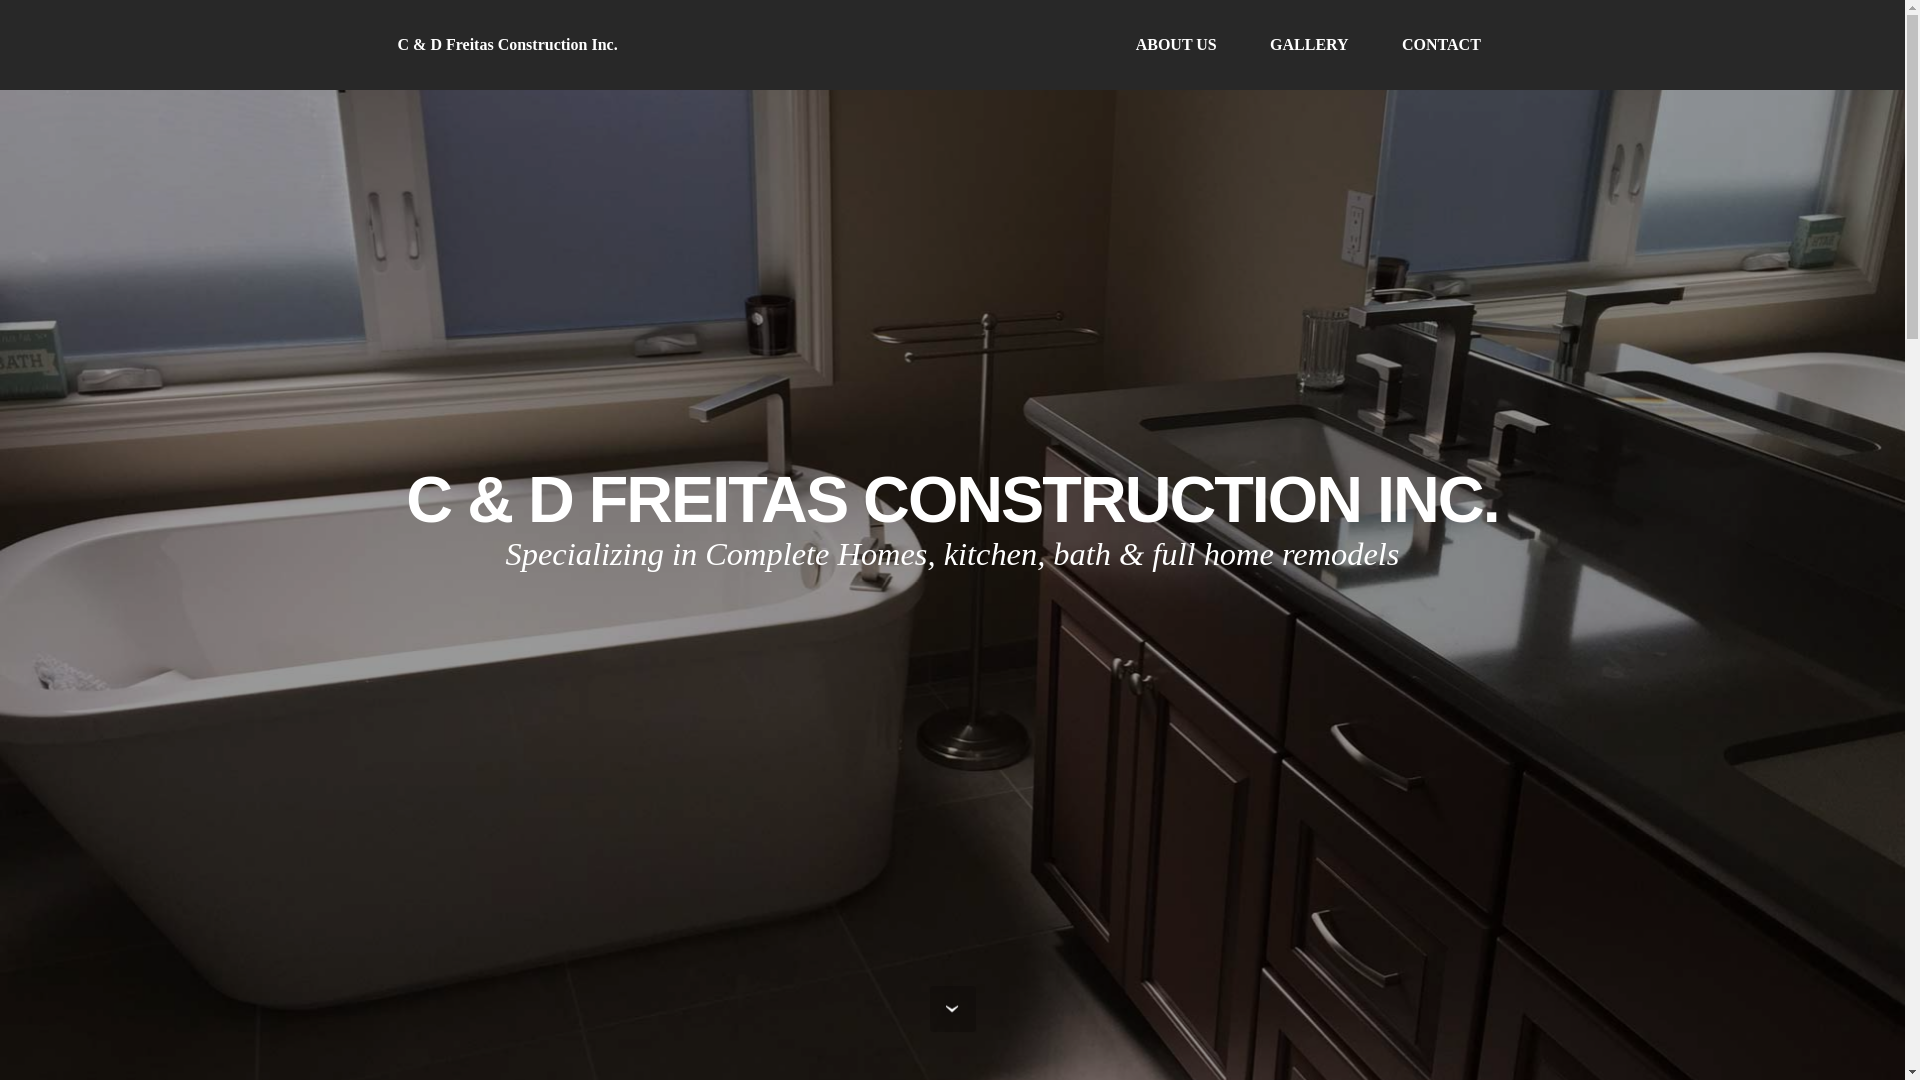 The height and width of the screenshot is (1080, 1920). Describe the element at coordinates (1176, 45) in the screenshot. I see `ABOUT US` at that location.